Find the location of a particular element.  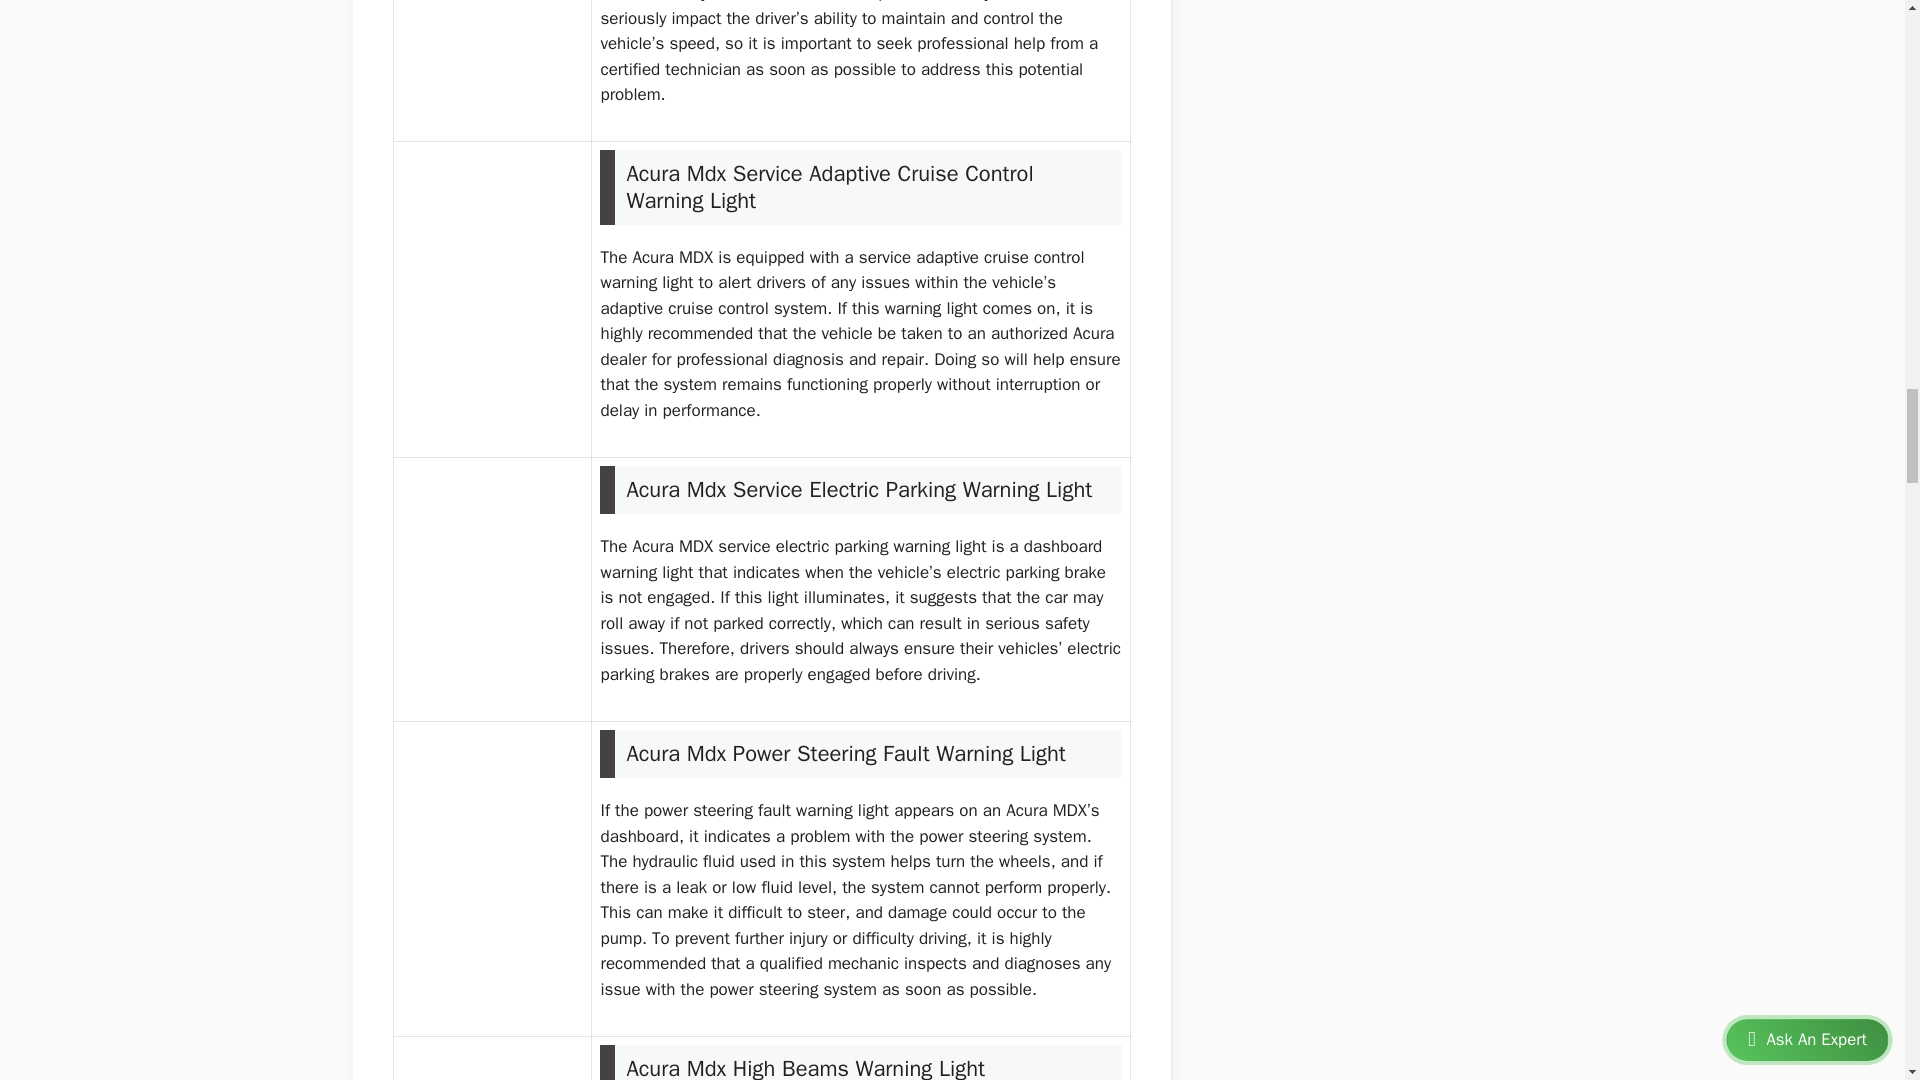

Acura Mdx Dashboard Warning Lights And Symbols 6 is located at coordinates (492, 300).